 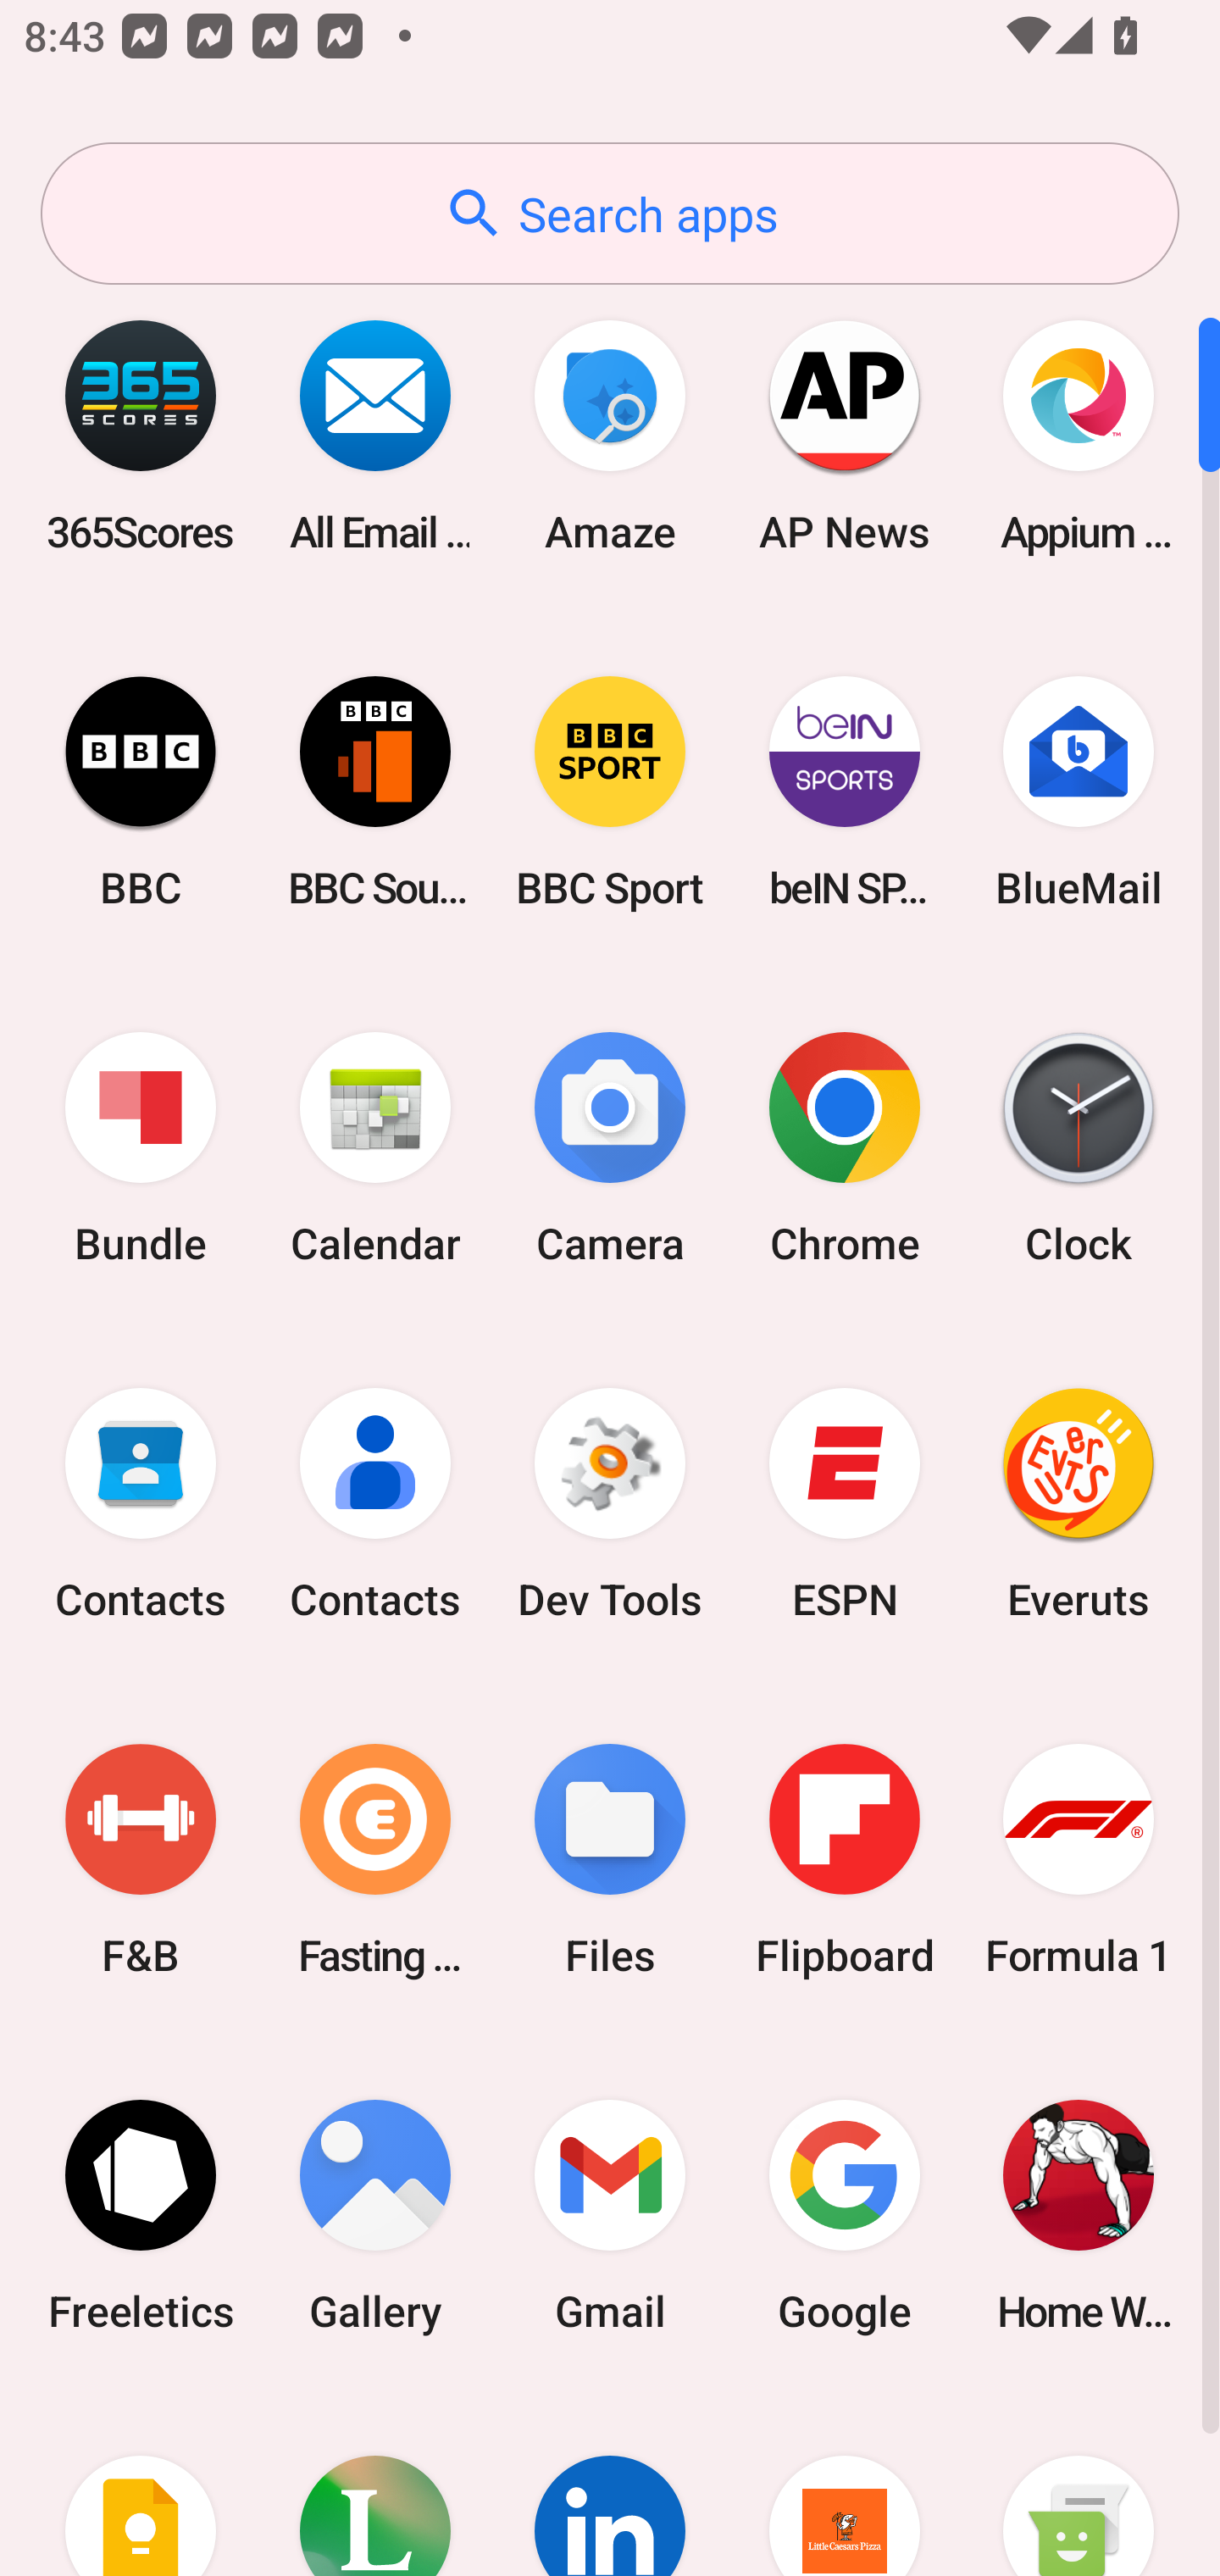 What do you see at coordinates (375, 1149) in the screenshot?
I see `Calendar` at bounding box center [375, 1149].